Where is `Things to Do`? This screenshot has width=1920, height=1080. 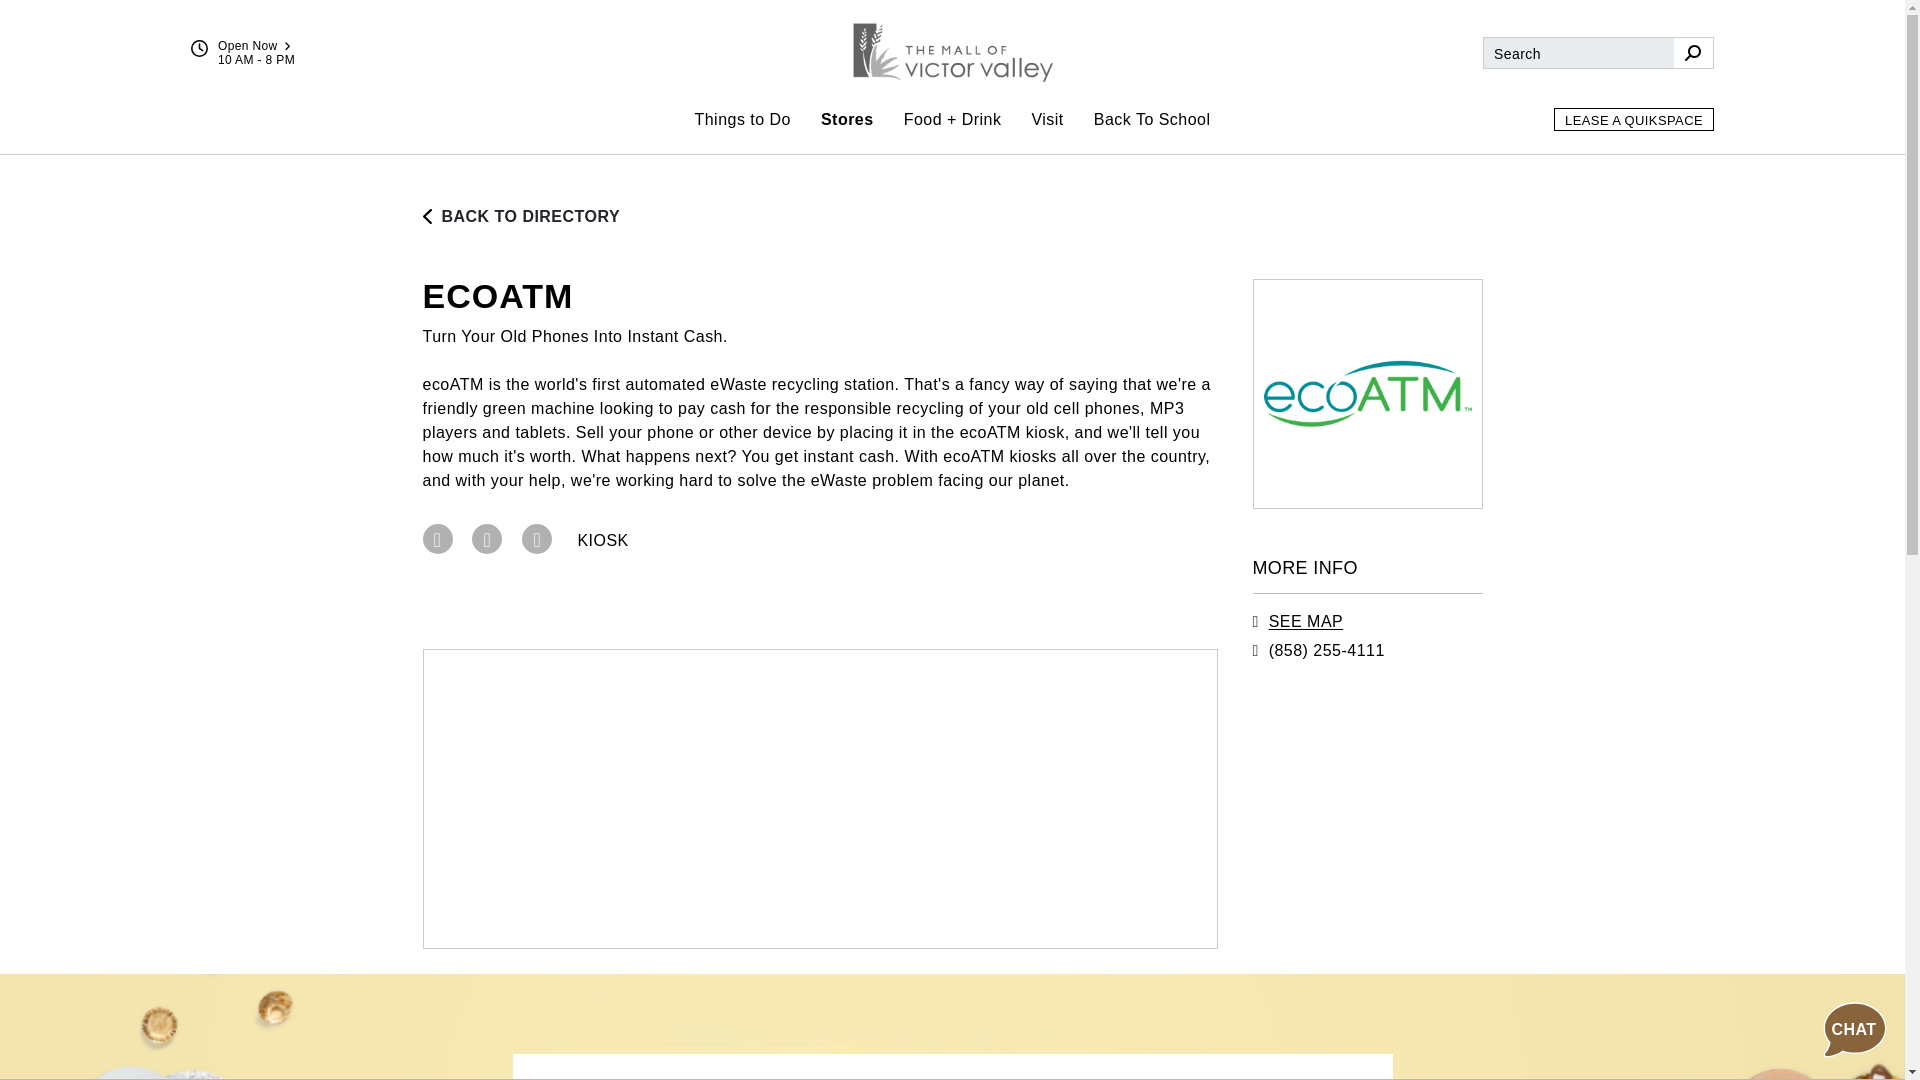 Things to Do is located at coordinates (742, 119).